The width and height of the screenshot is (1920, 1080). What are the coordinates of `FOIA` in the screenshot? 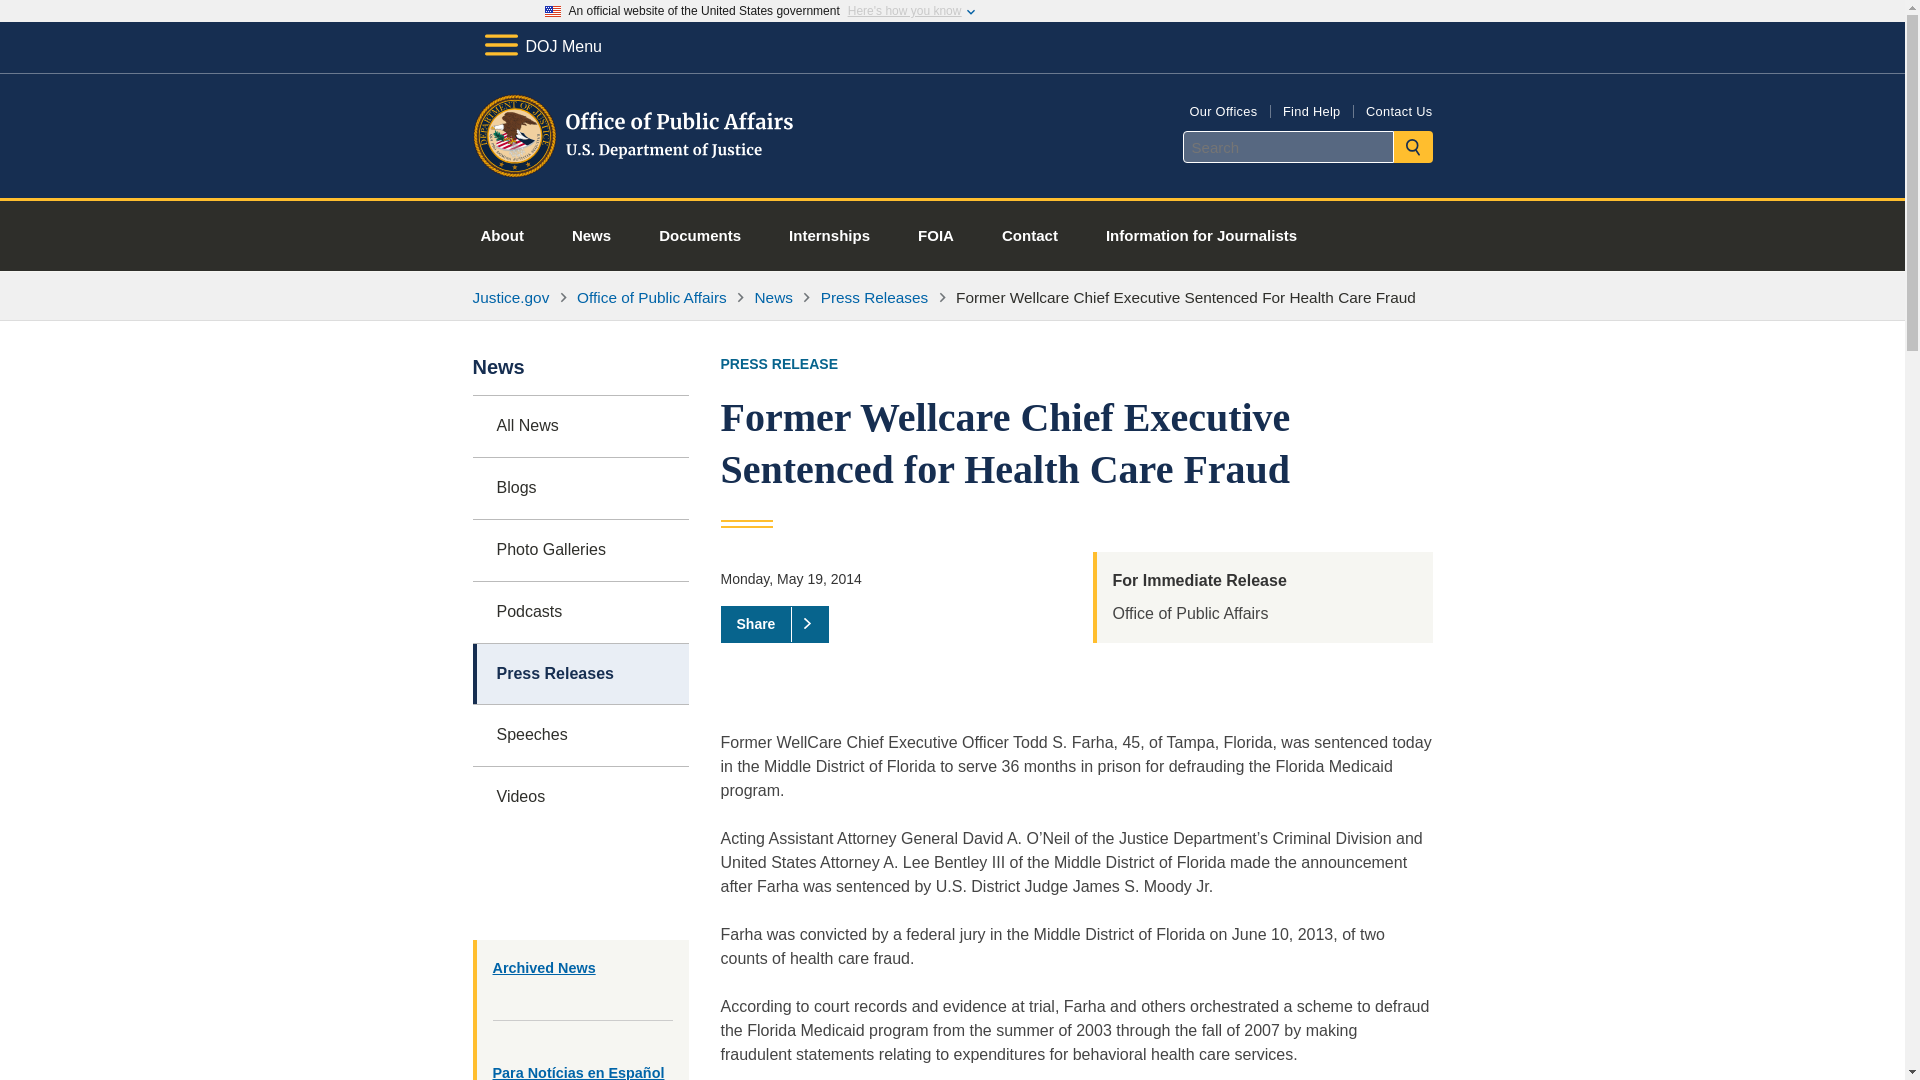 It's located at (936, 236).